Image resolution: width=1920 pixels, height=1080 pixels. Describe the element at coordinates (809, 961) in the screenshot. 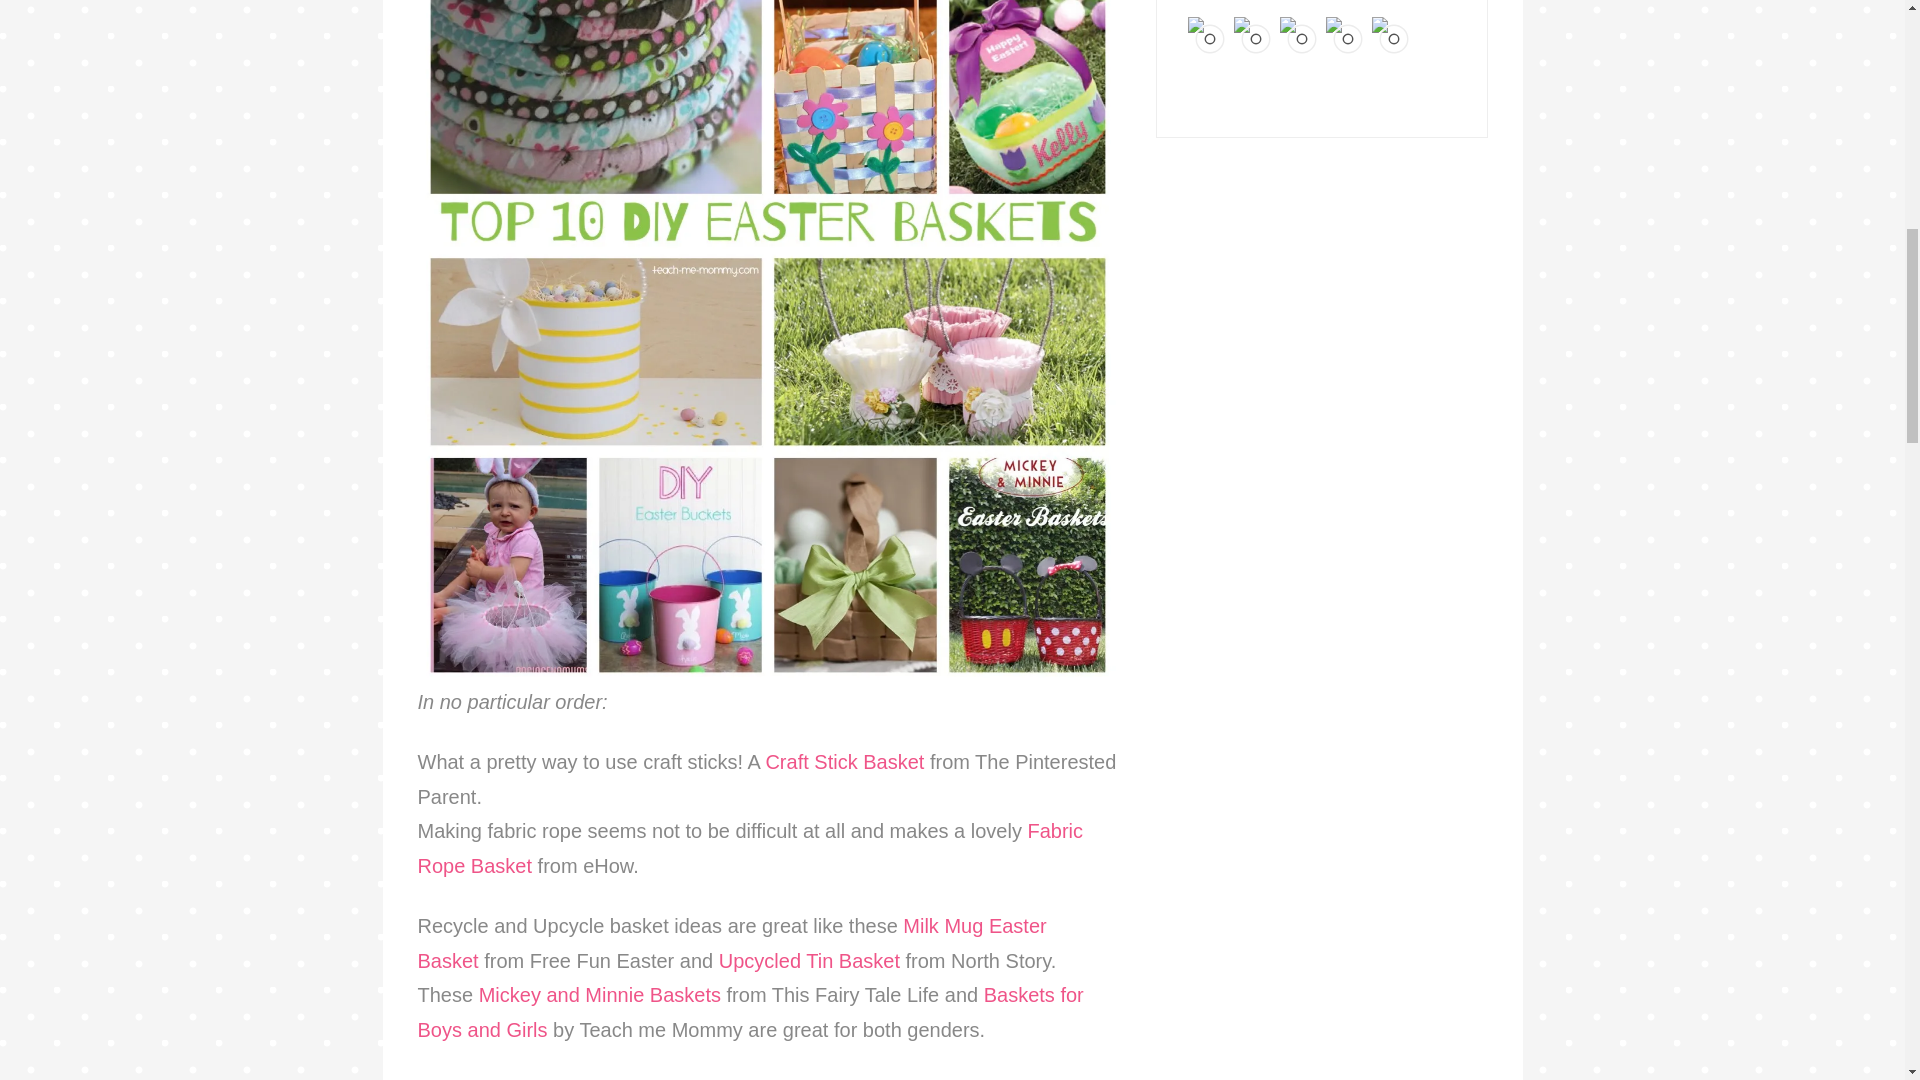

I see `Upcycled Tin Basket` at that location.